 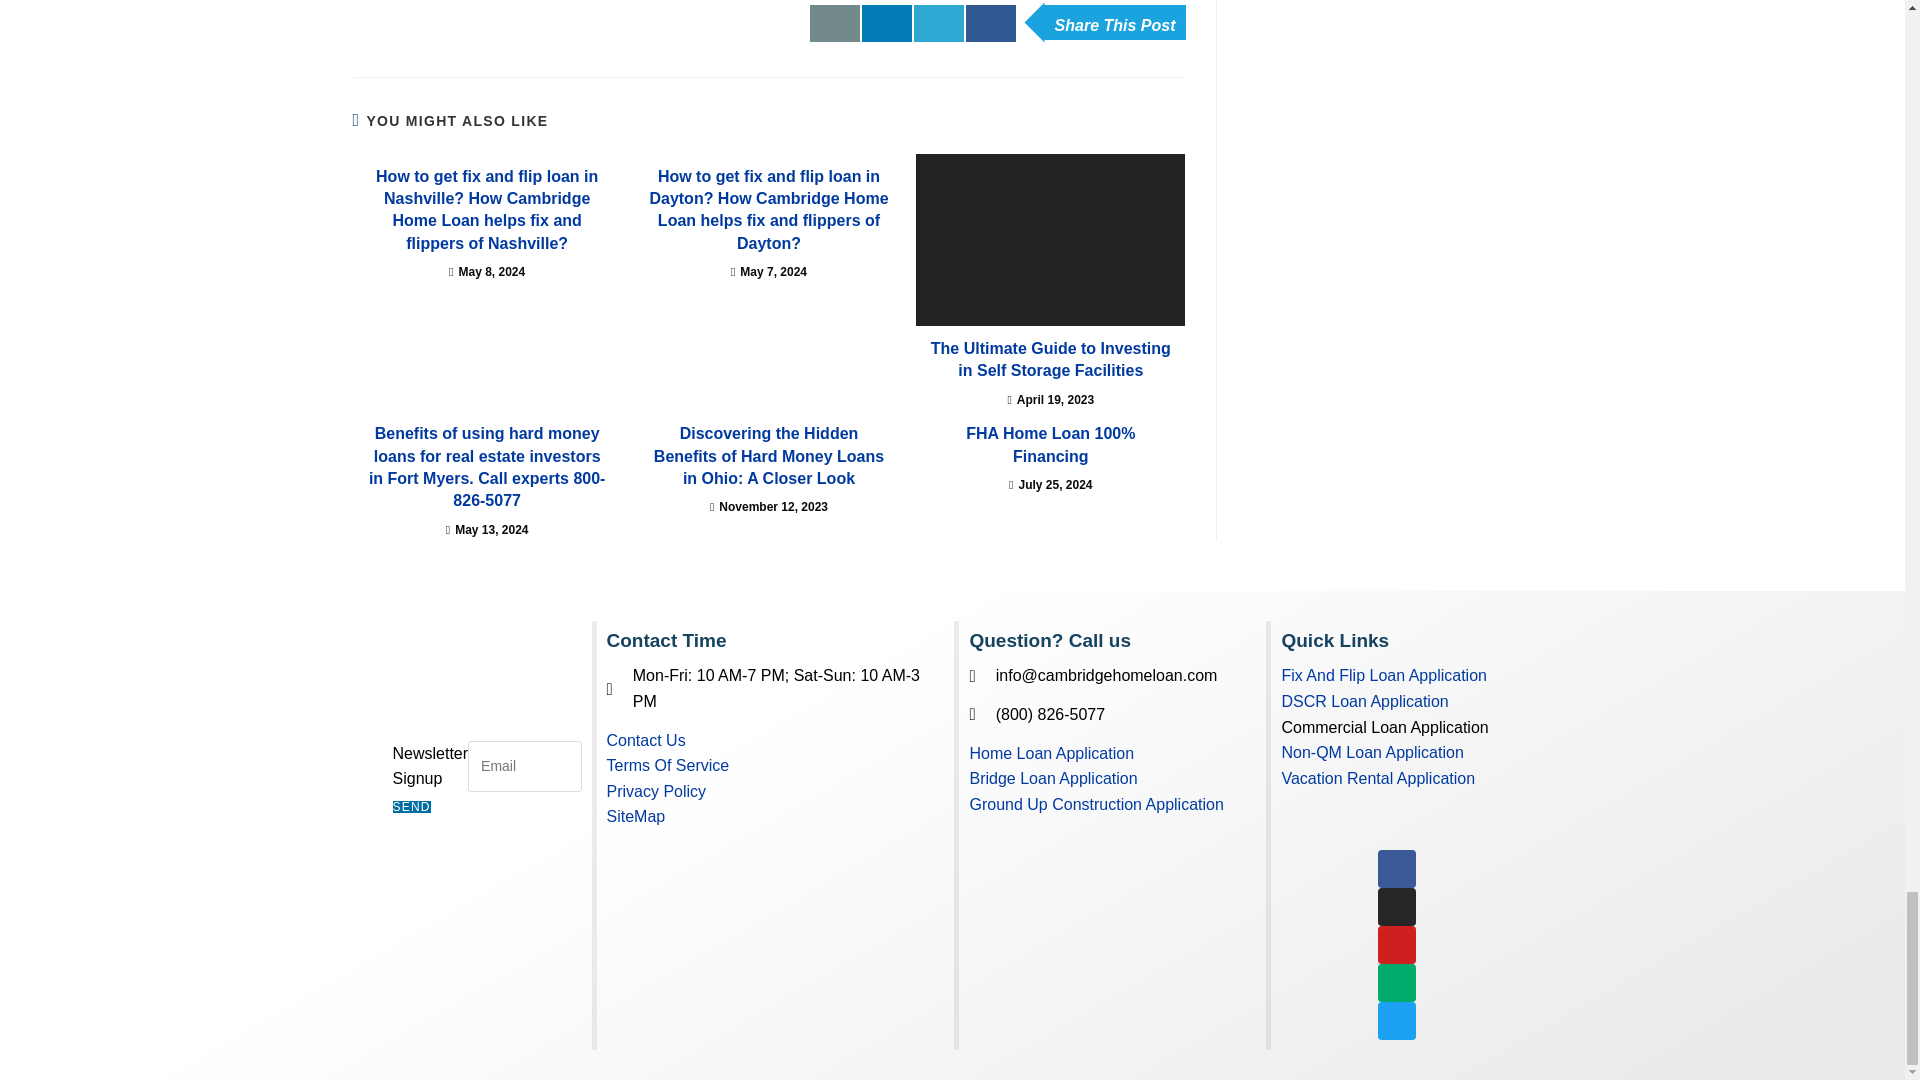 What do you see at coordinates (835, 24) in the screenshot?
I see `Contact us` at bounding box center [835, 24].